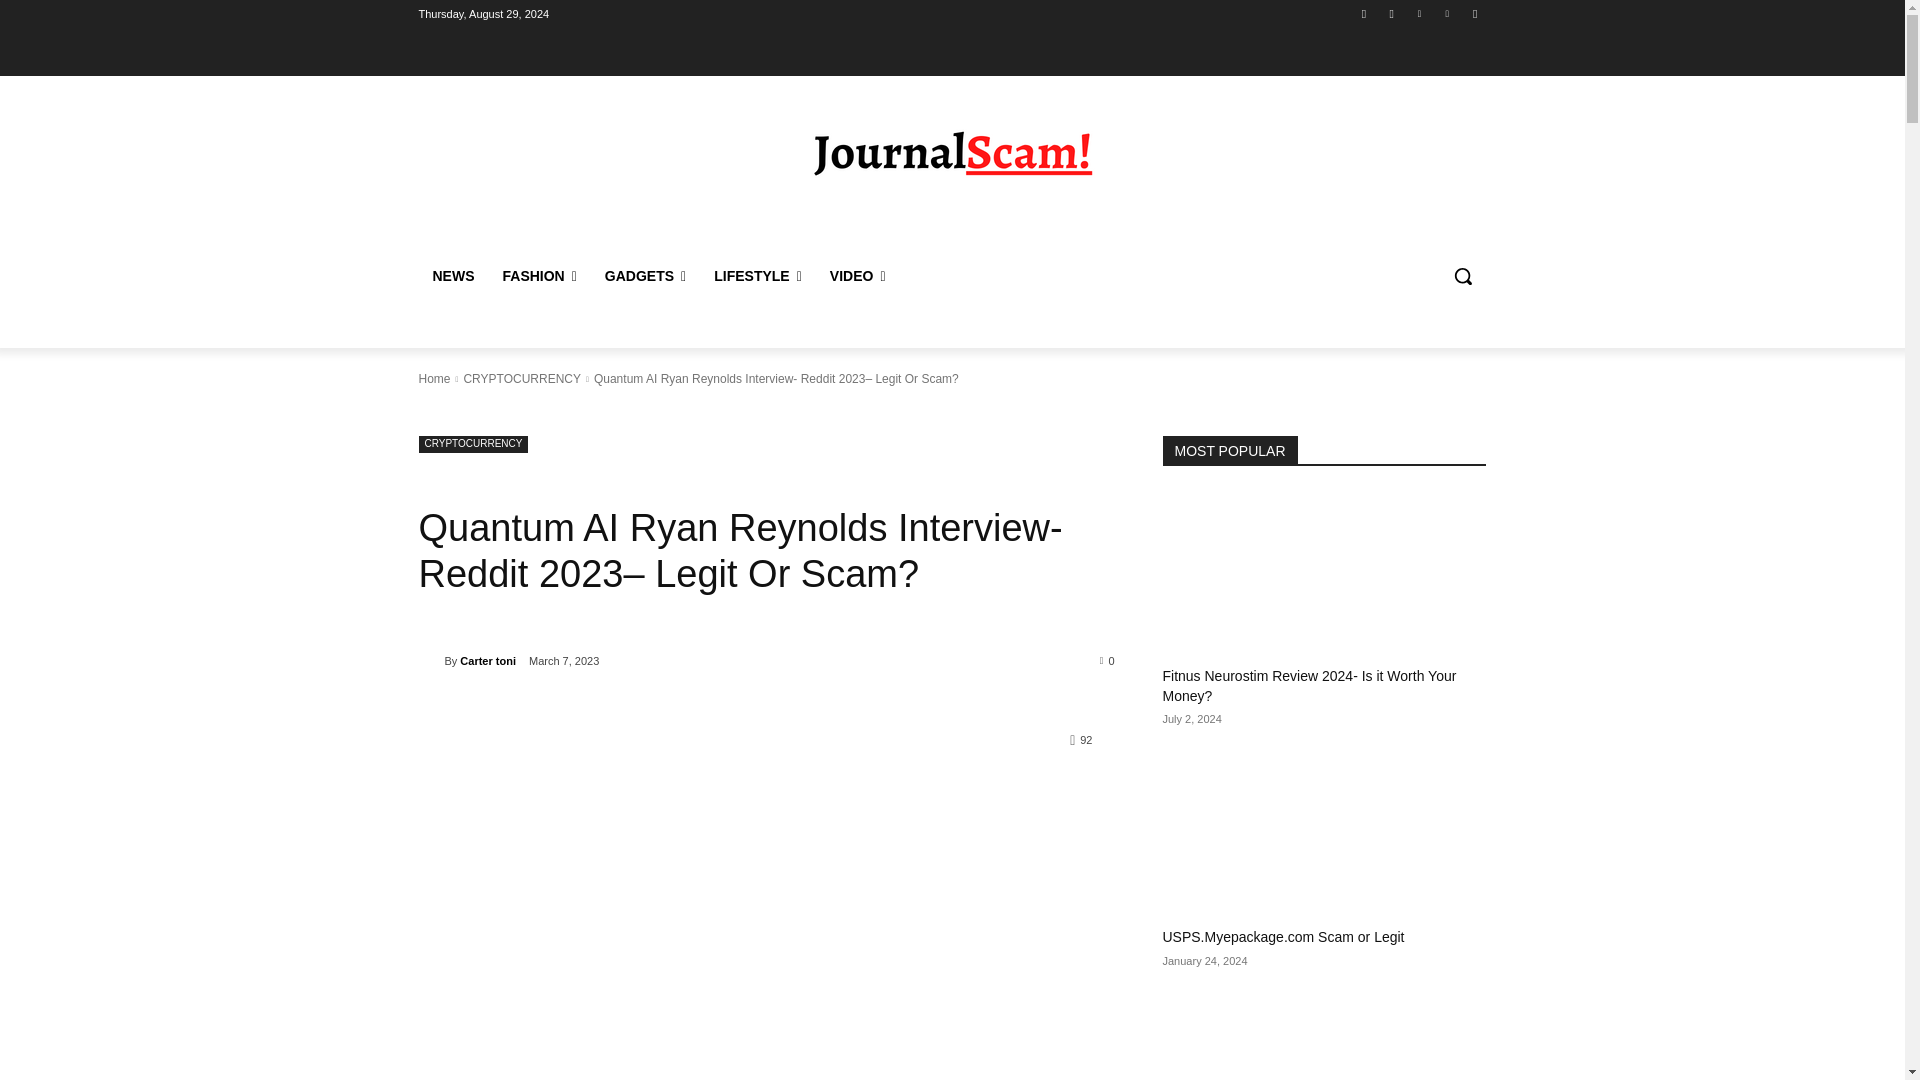 Image resolution: width=1920 pixels, height=1080 pixels. I want to click on Facebook, so click(1364, 13).